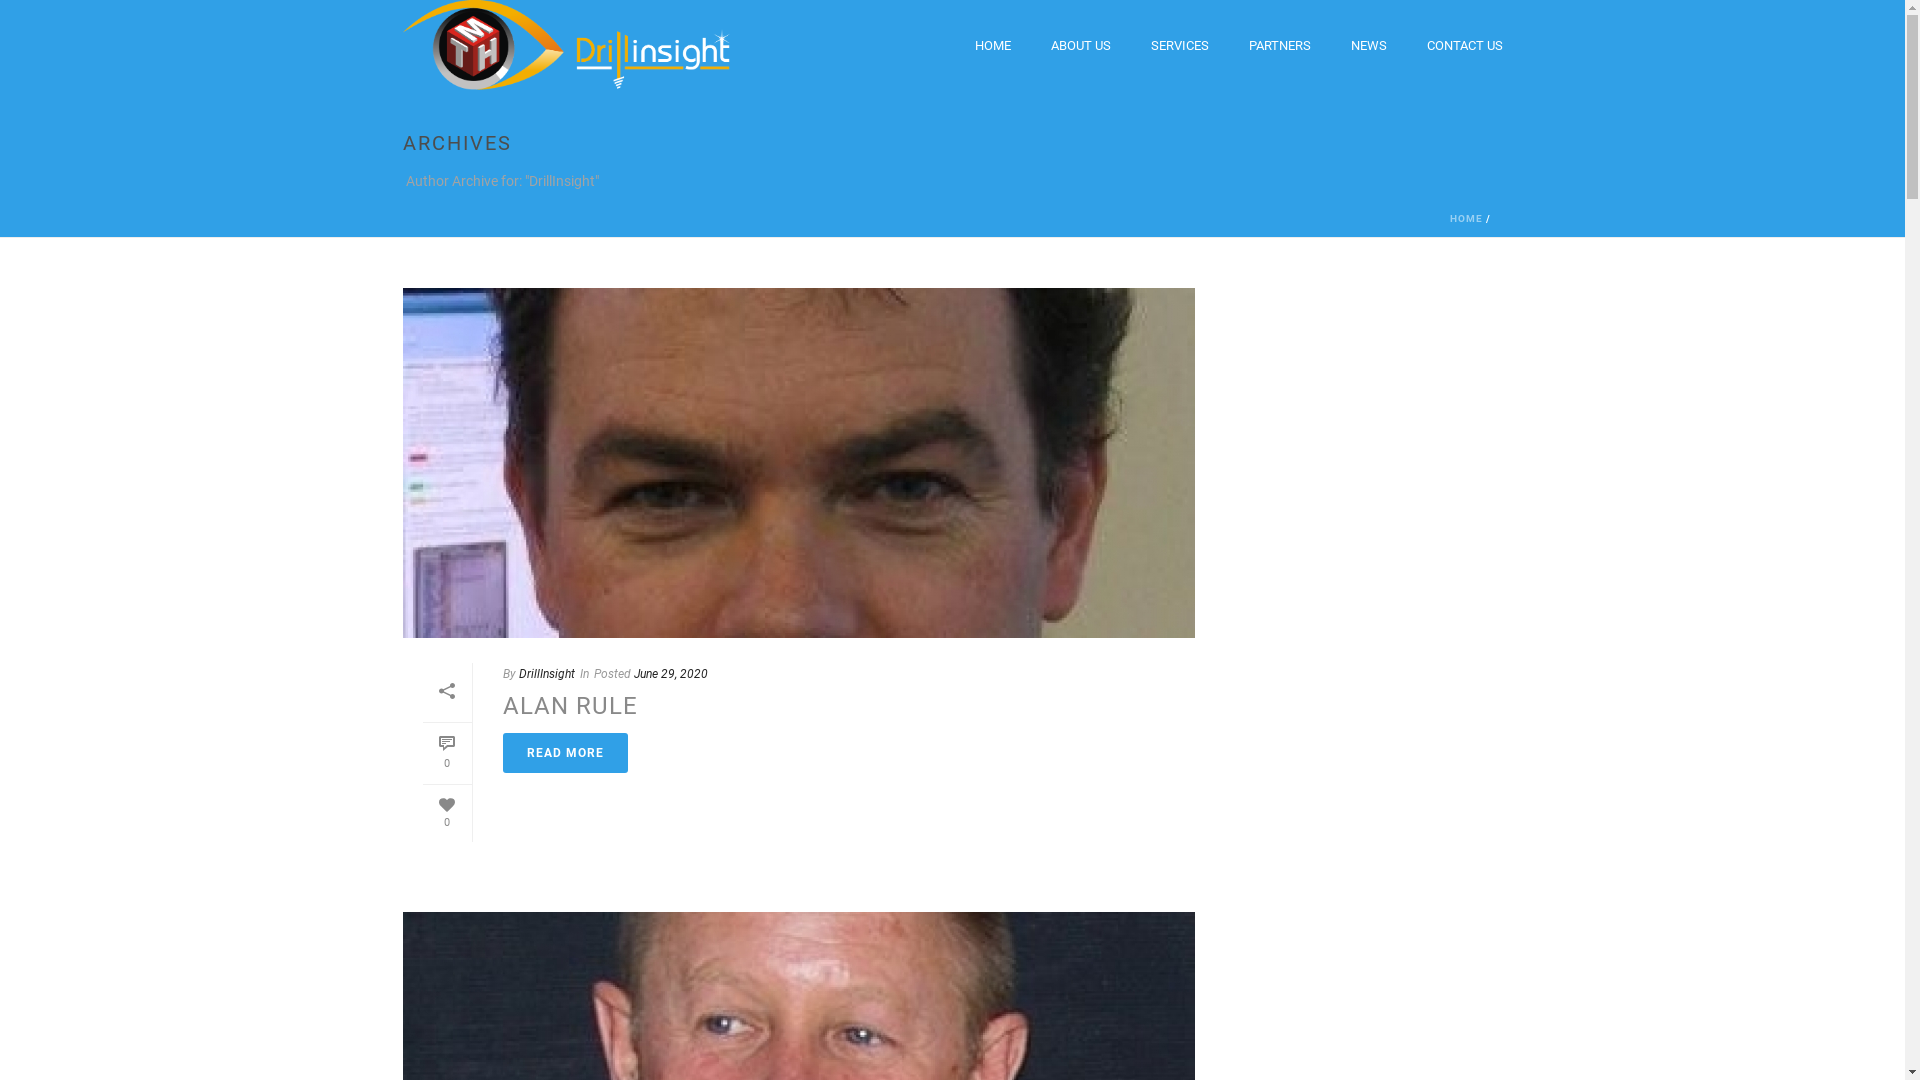  Describe the element at coordinates (1368, 46) in the screenshot. I see `NEWS` at that location.